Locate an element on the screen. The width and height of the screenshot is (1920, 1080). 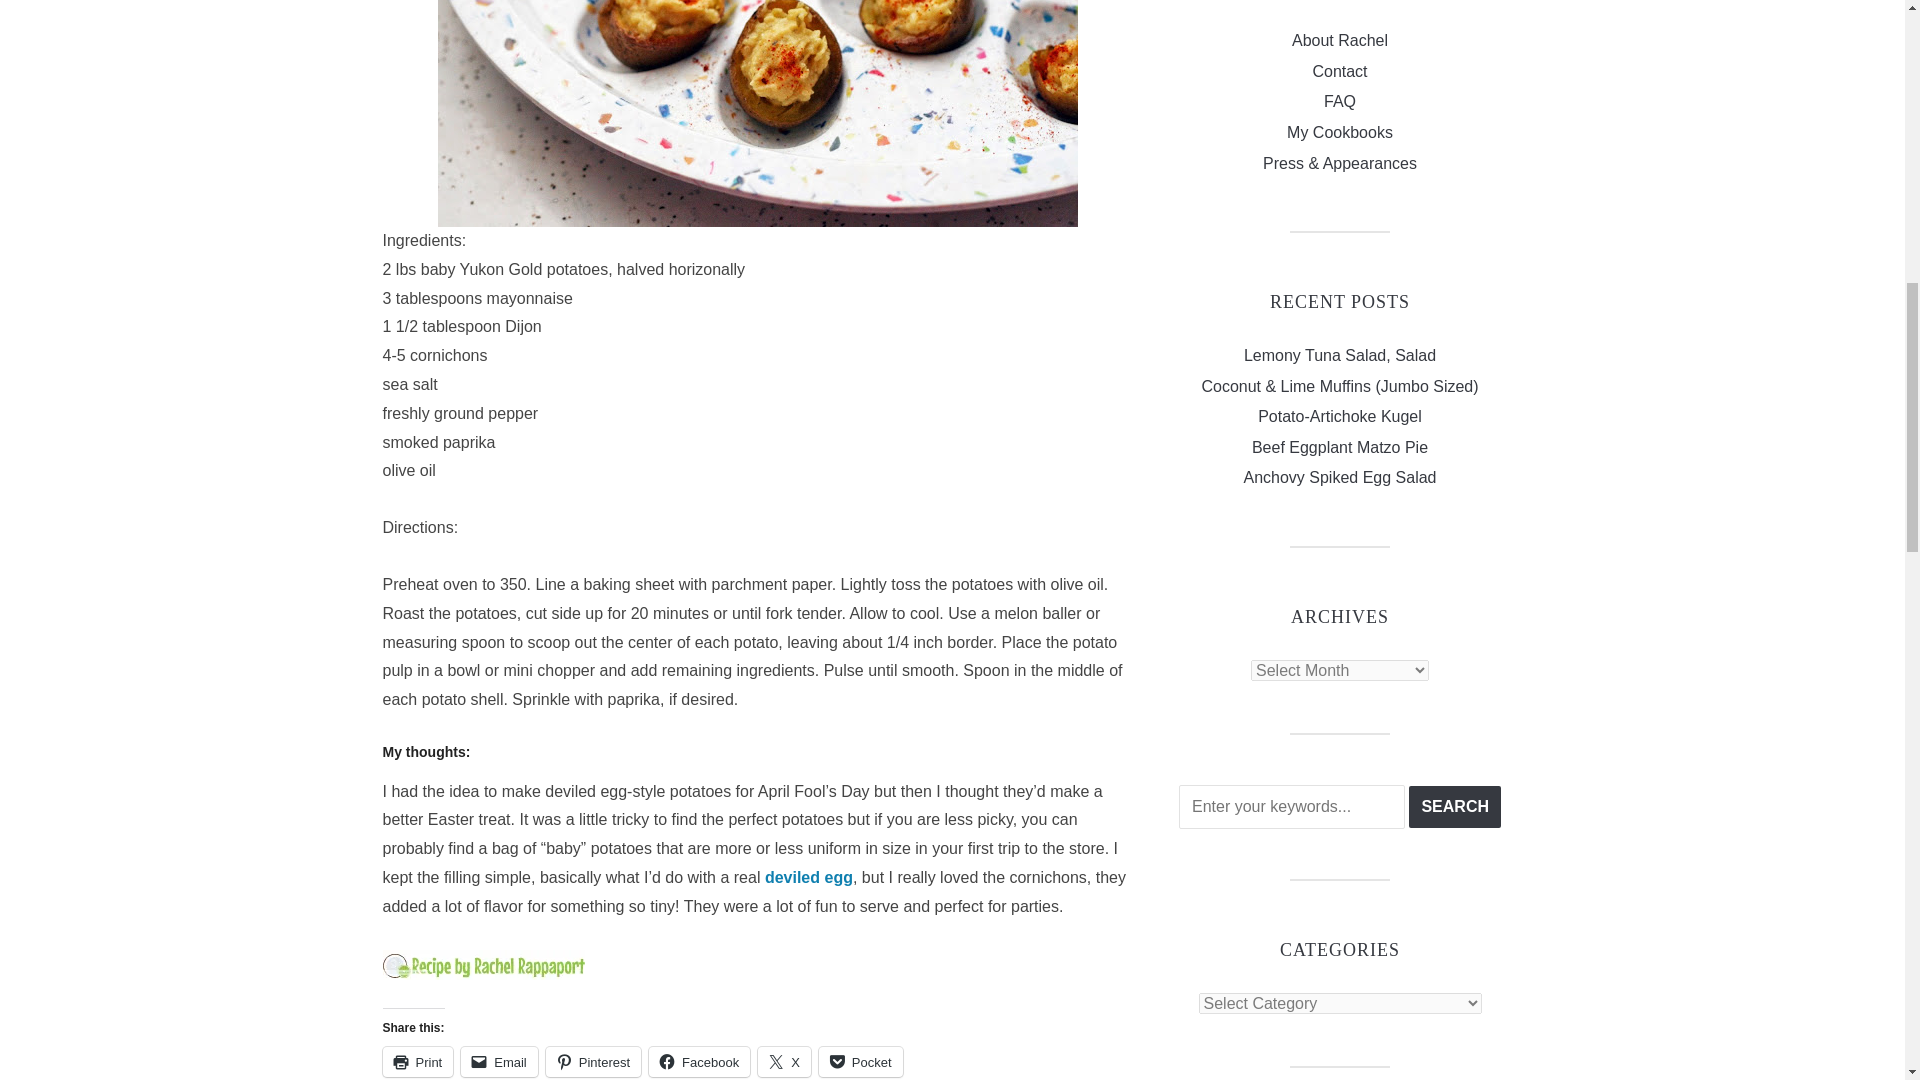
Search is located at coordinates (1455, 807).